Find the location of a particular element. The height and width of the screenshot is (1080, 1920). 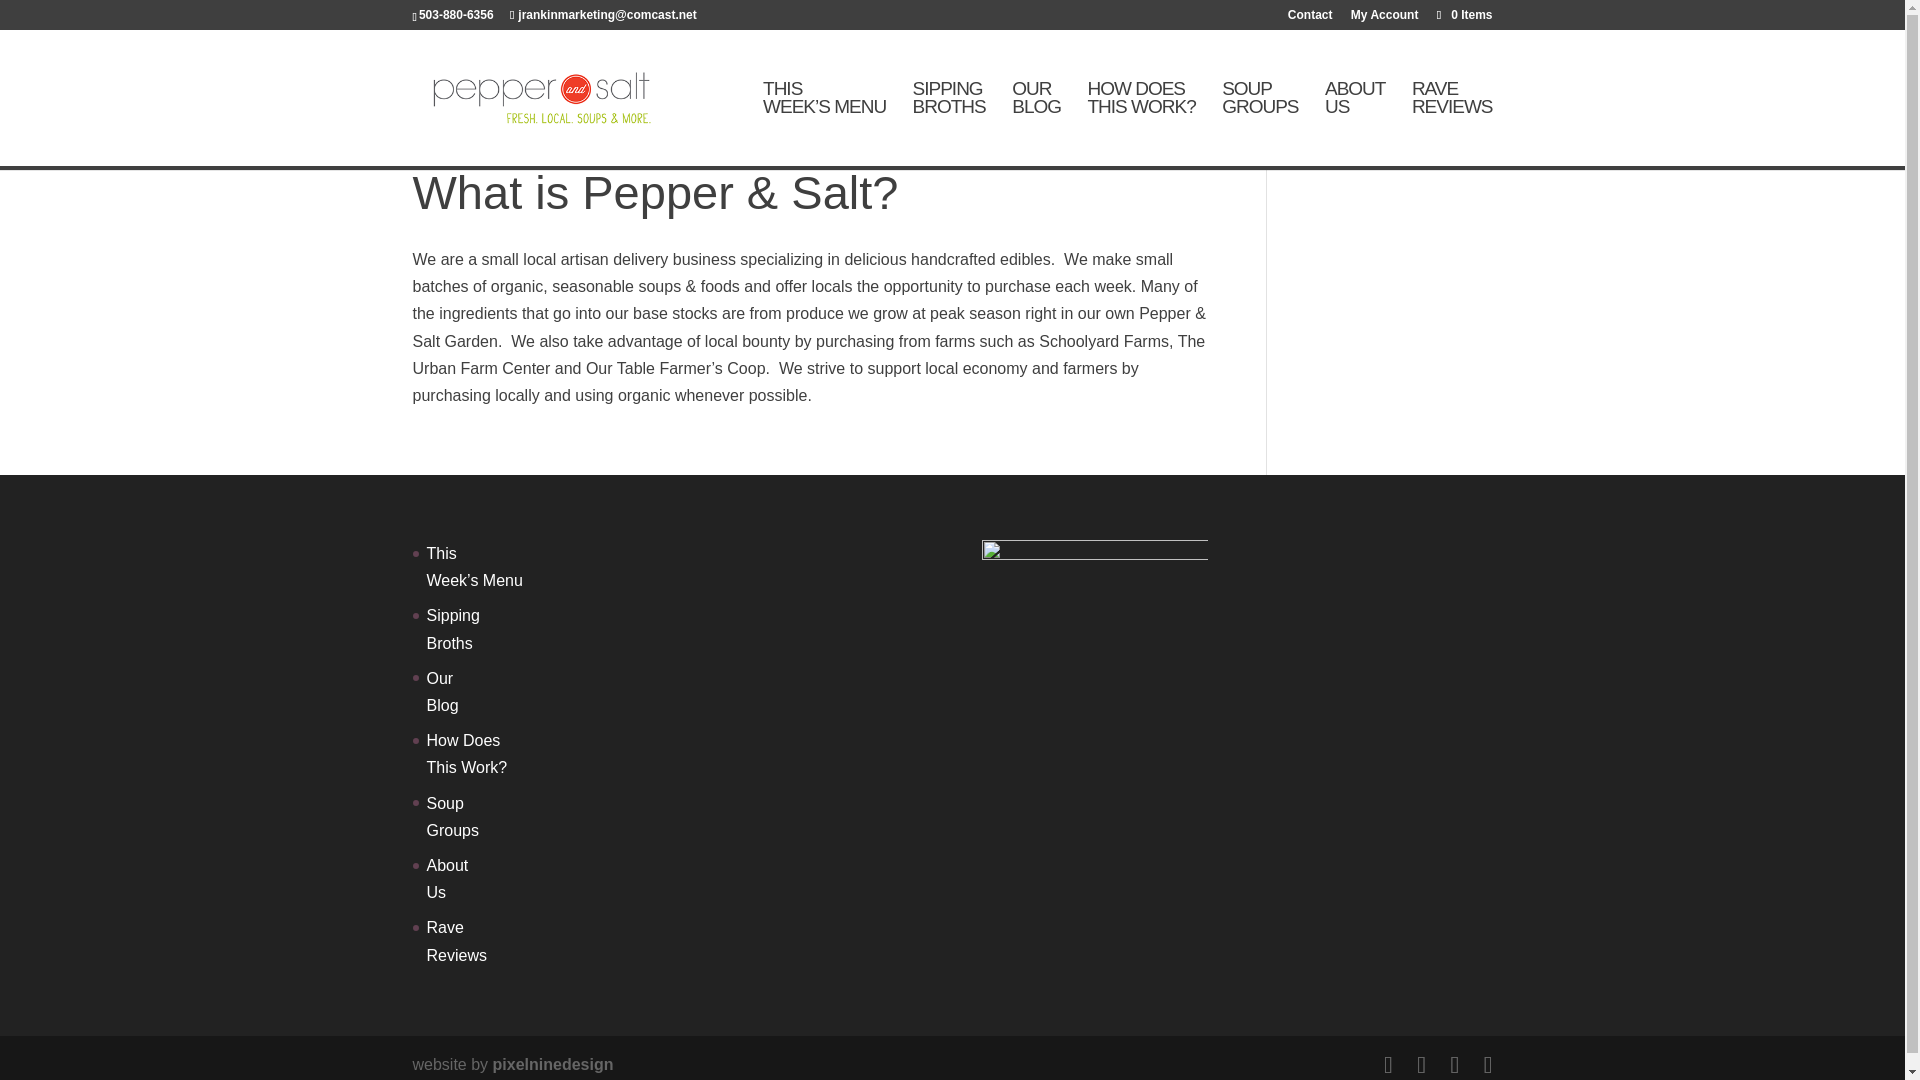

Contact is located at coordinates (1140, 122).